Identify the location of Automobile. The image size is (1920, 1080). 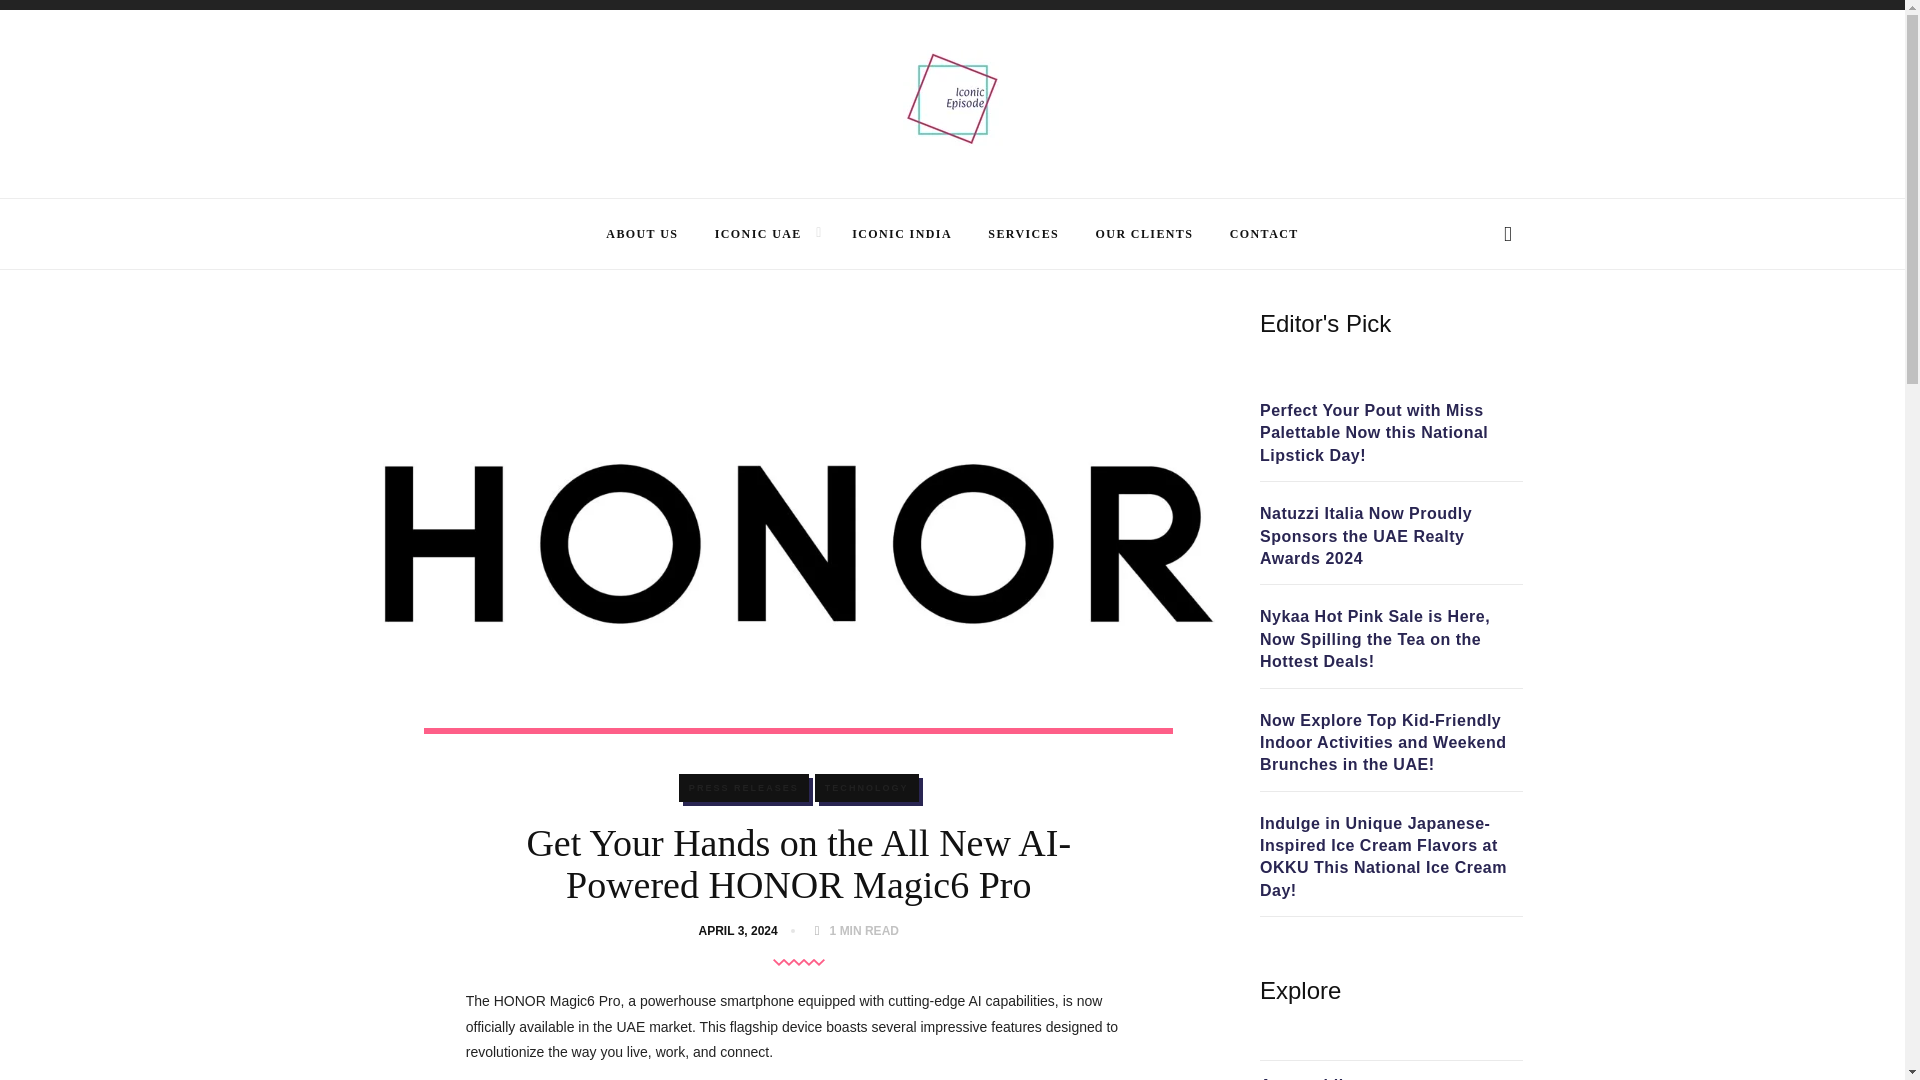
(1306, 1078).